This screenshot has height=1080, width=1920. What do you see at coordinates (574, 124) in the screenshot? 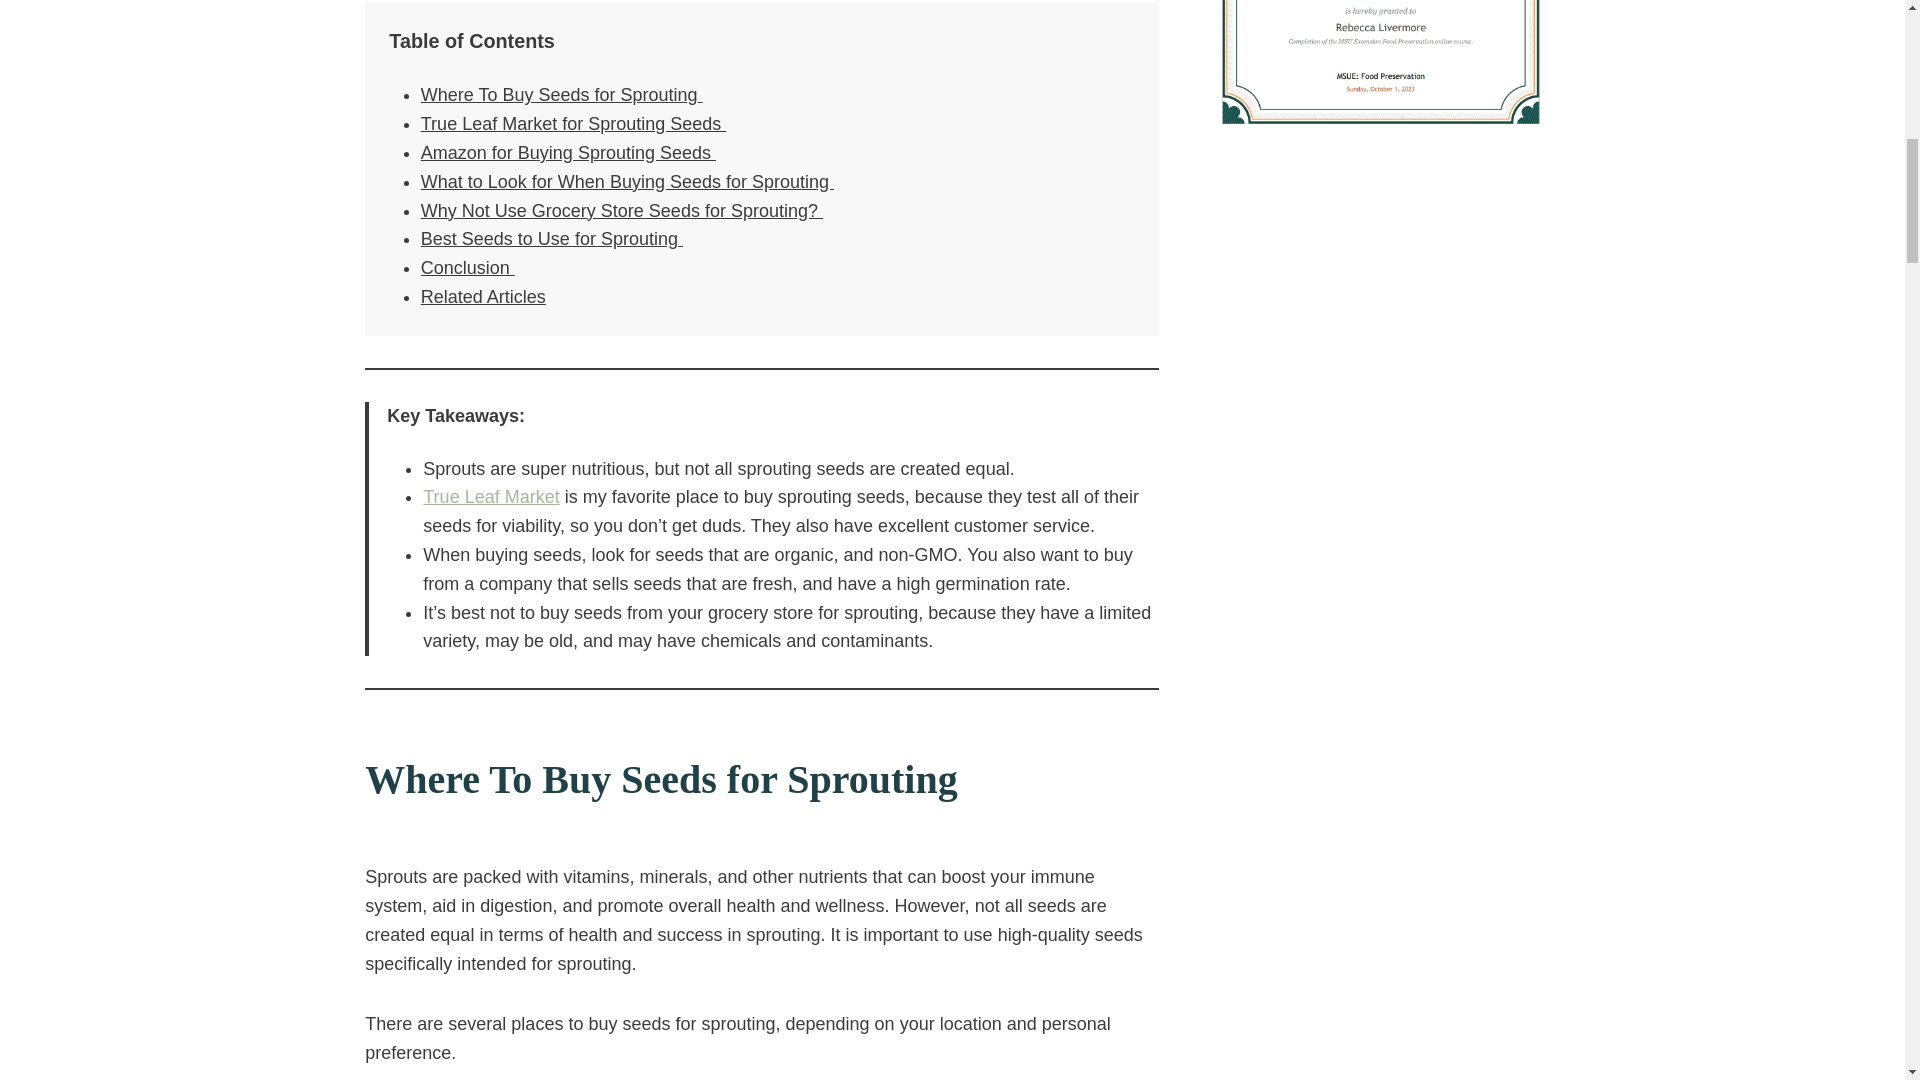
I see `True Leaf Market for Sprouting Seeds ` at bounding box center [574, 124].